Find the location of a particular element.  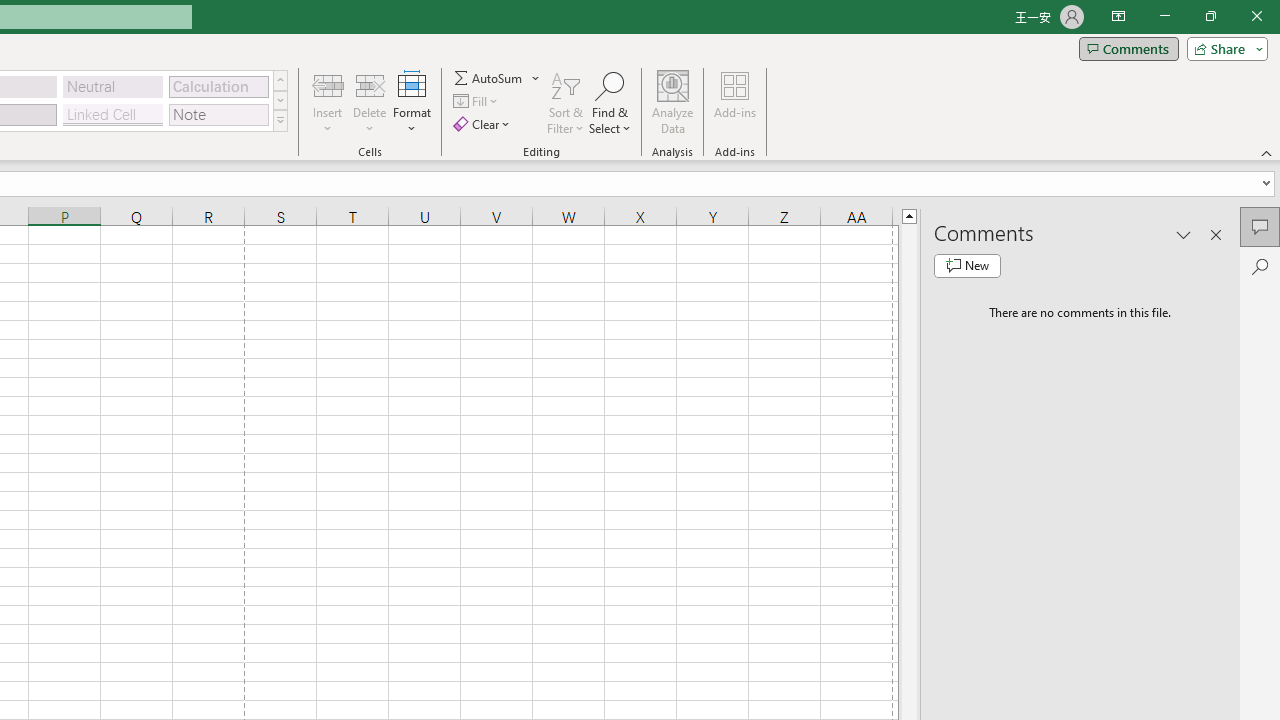

Clear is located at coordinates (484, 124).